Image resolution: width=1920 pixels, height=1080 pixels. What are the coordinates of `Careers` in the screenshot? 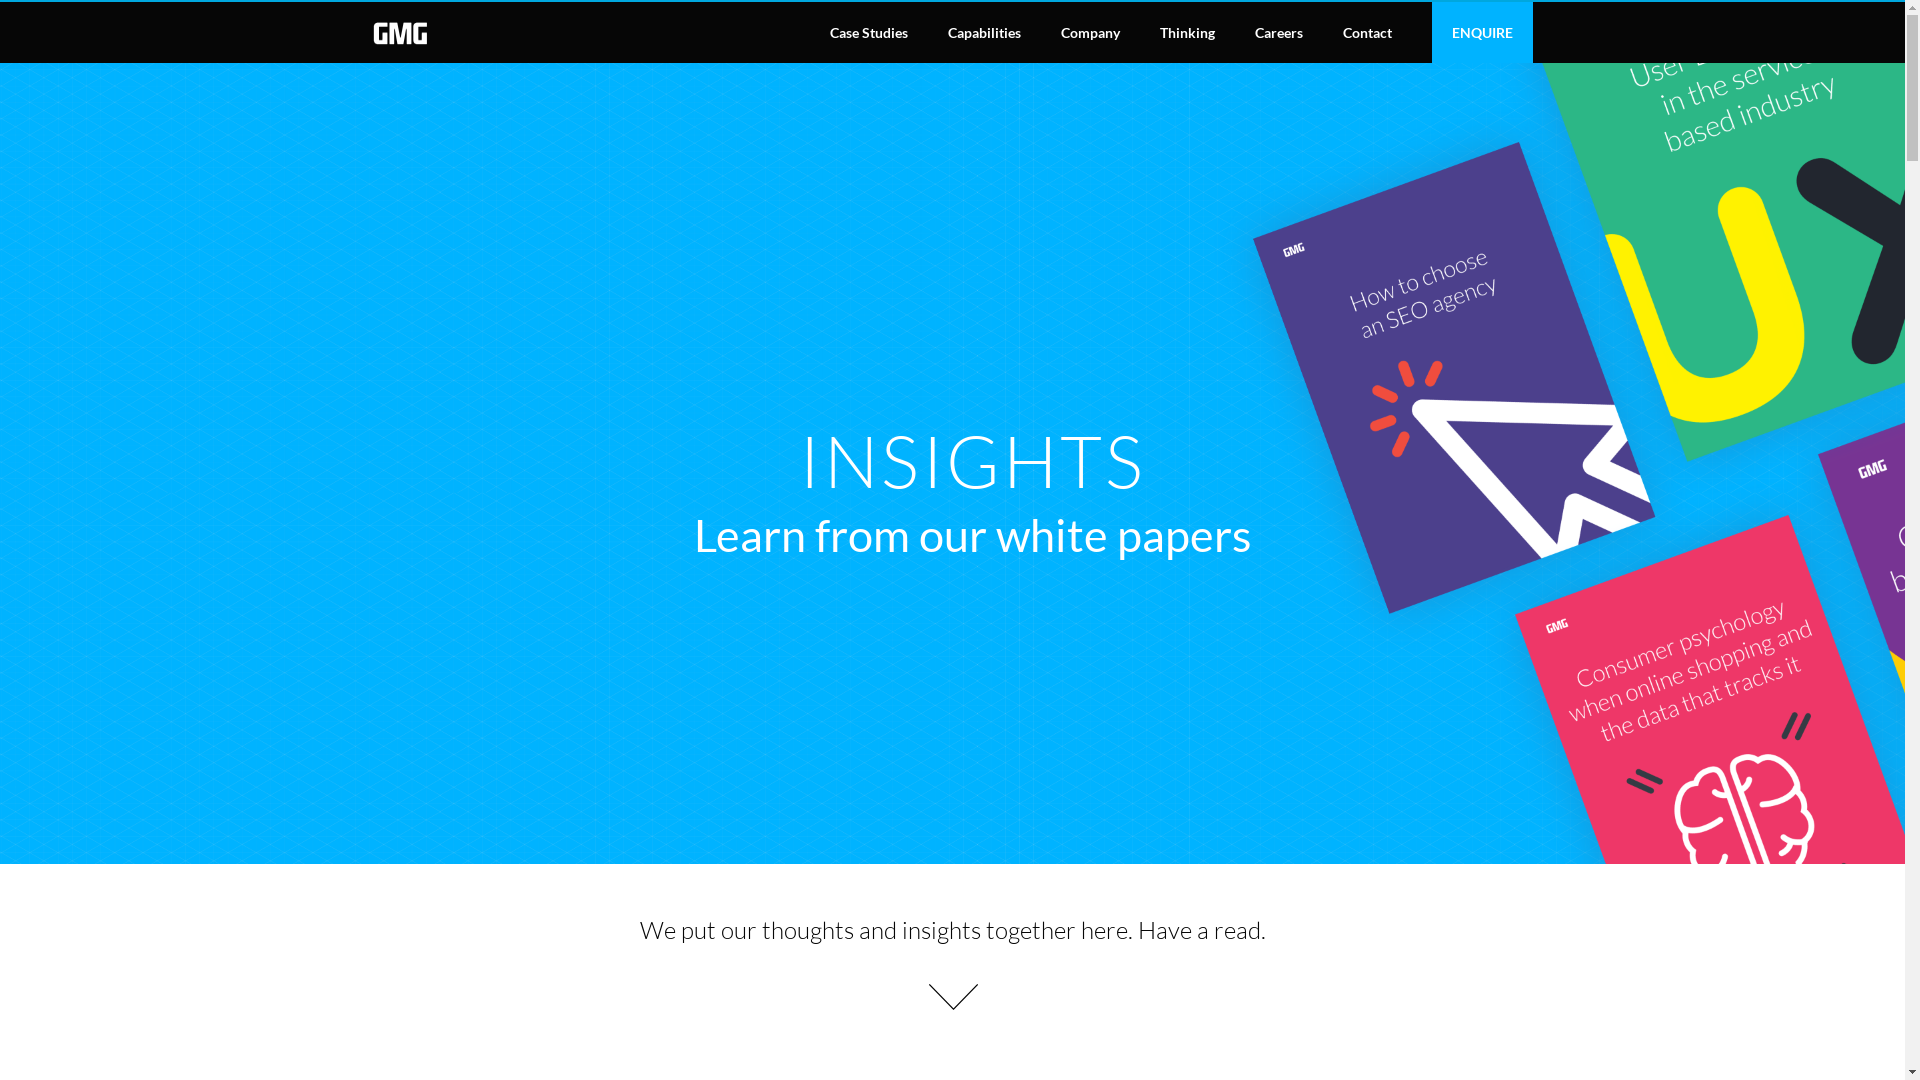 It's located at (1278, 32).